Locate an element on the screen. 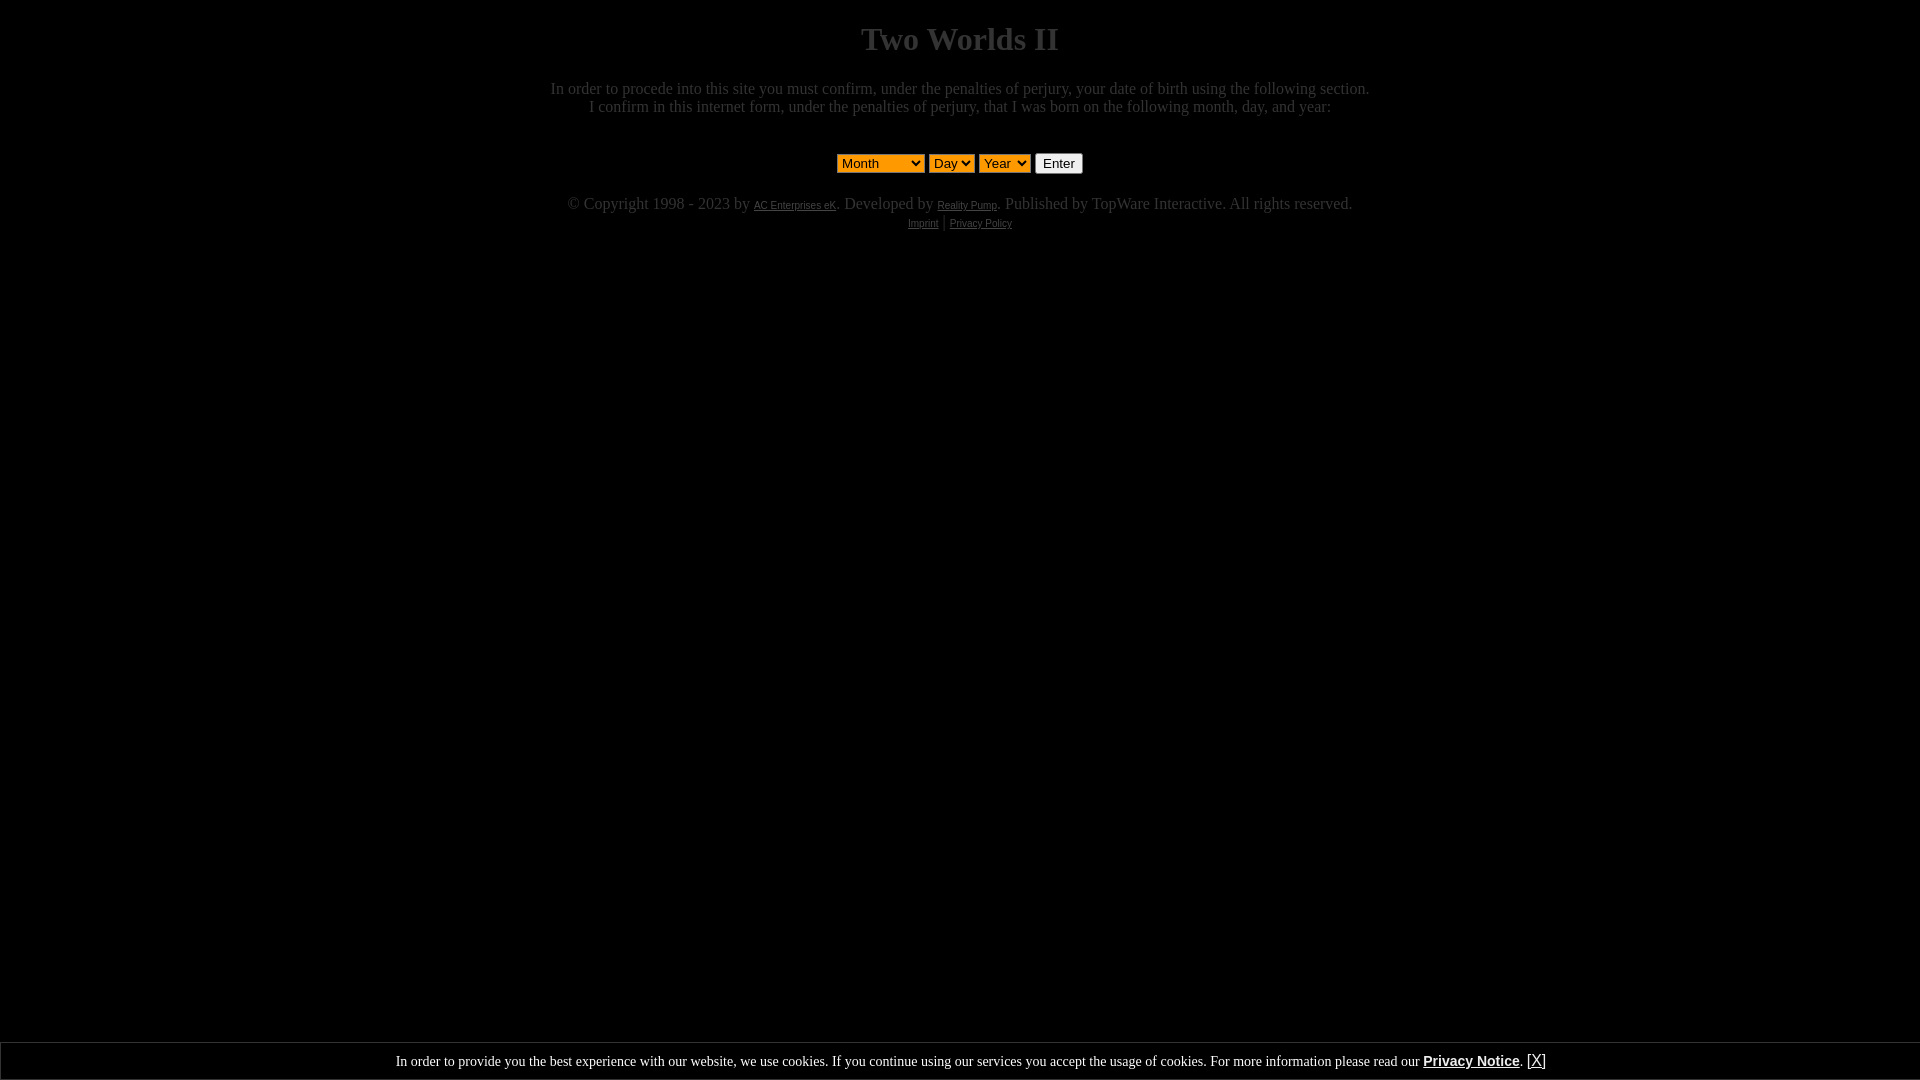 The image size is (1920, 1080). Imprint is located at coordinates (924, 224).